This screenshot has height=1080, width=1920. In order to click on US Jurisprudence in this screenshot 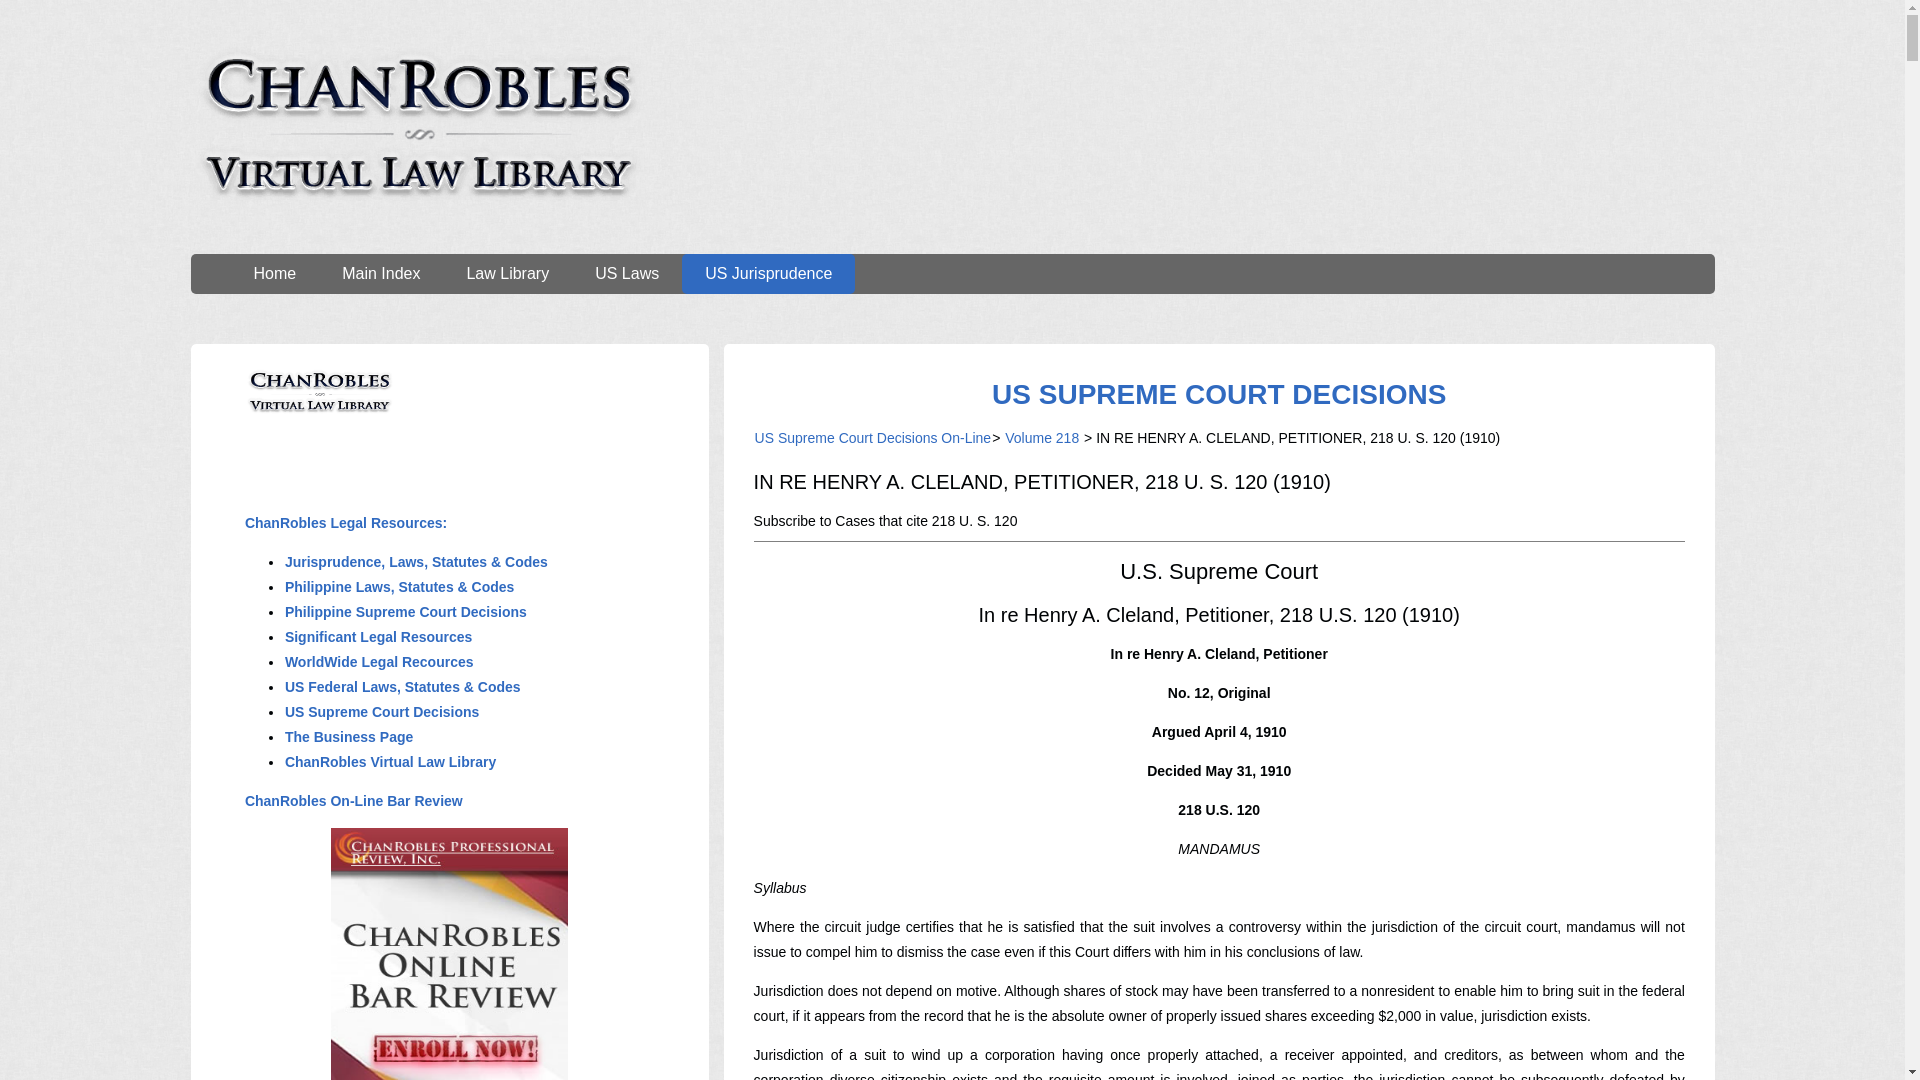, I will do `click(768, 273)`.